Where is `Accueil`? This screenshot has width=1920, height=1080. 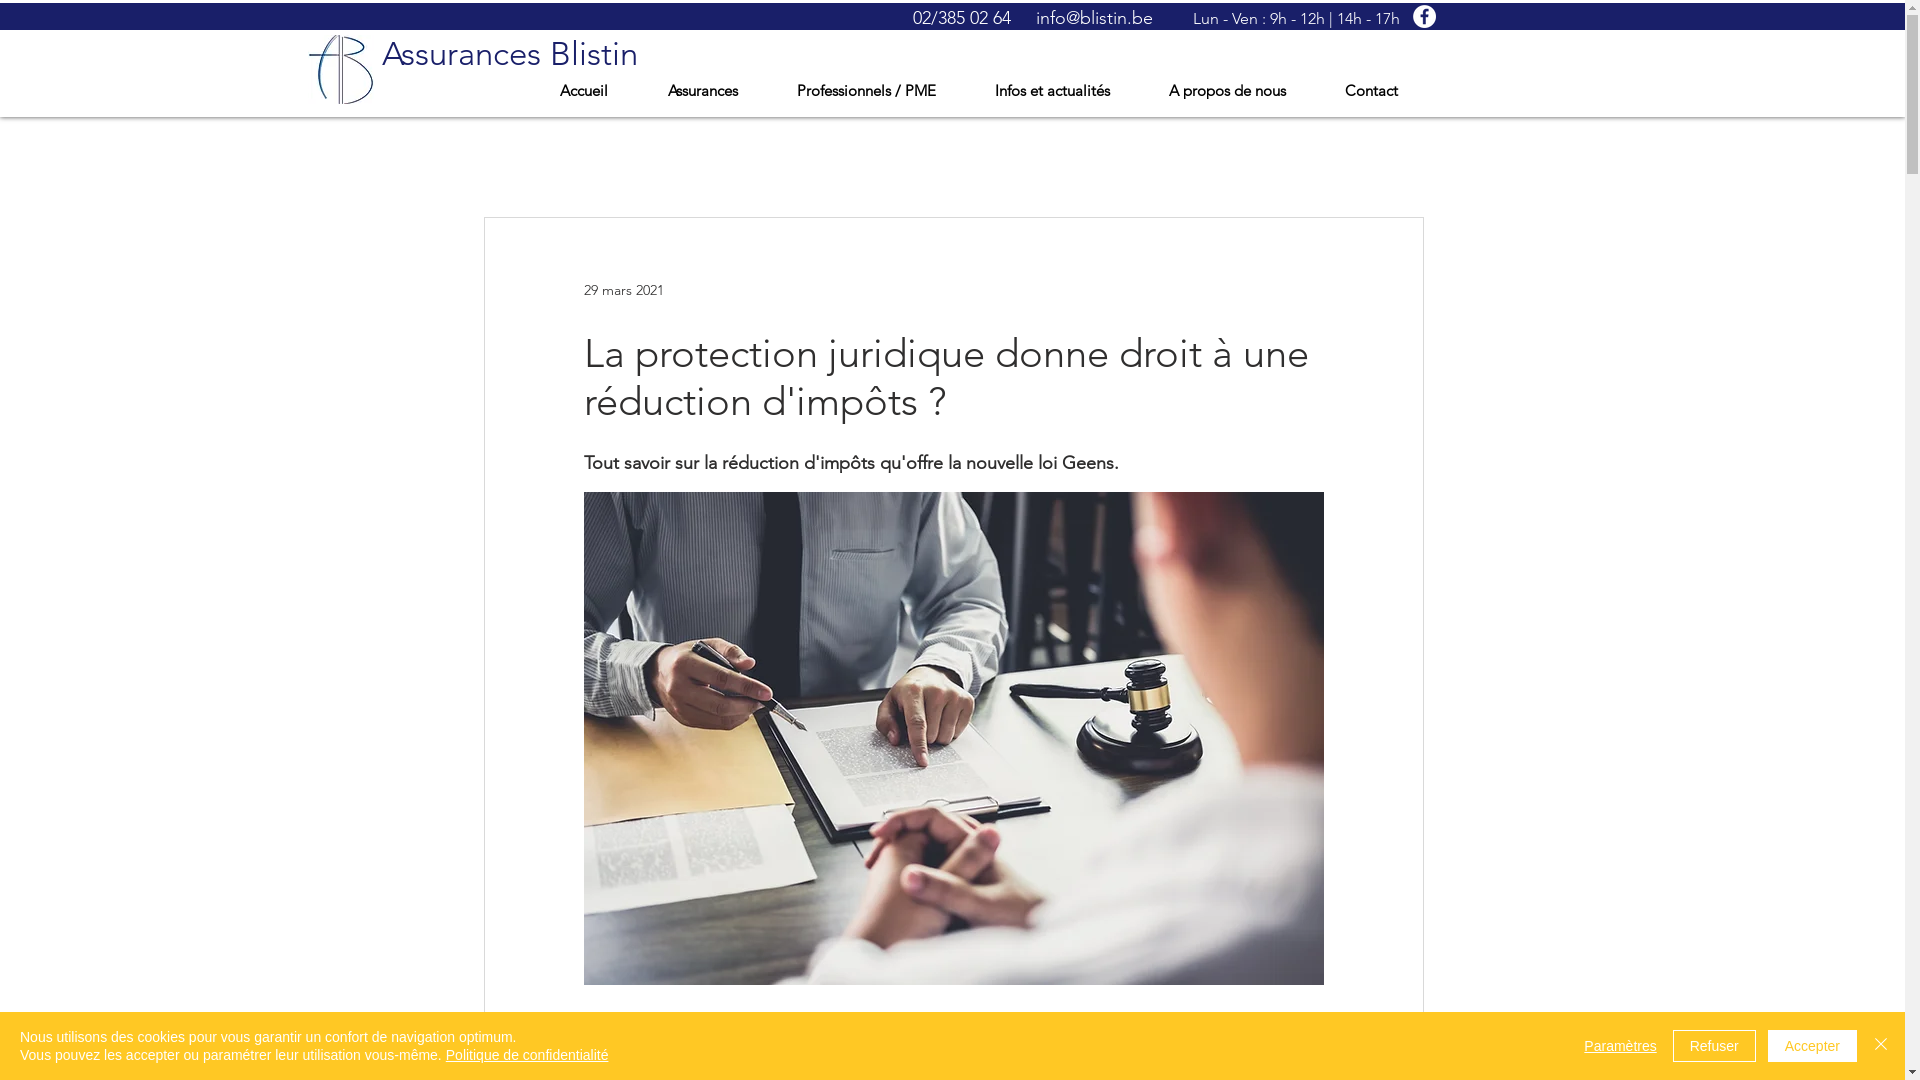 Accueil is located at coordinates (598, 90).